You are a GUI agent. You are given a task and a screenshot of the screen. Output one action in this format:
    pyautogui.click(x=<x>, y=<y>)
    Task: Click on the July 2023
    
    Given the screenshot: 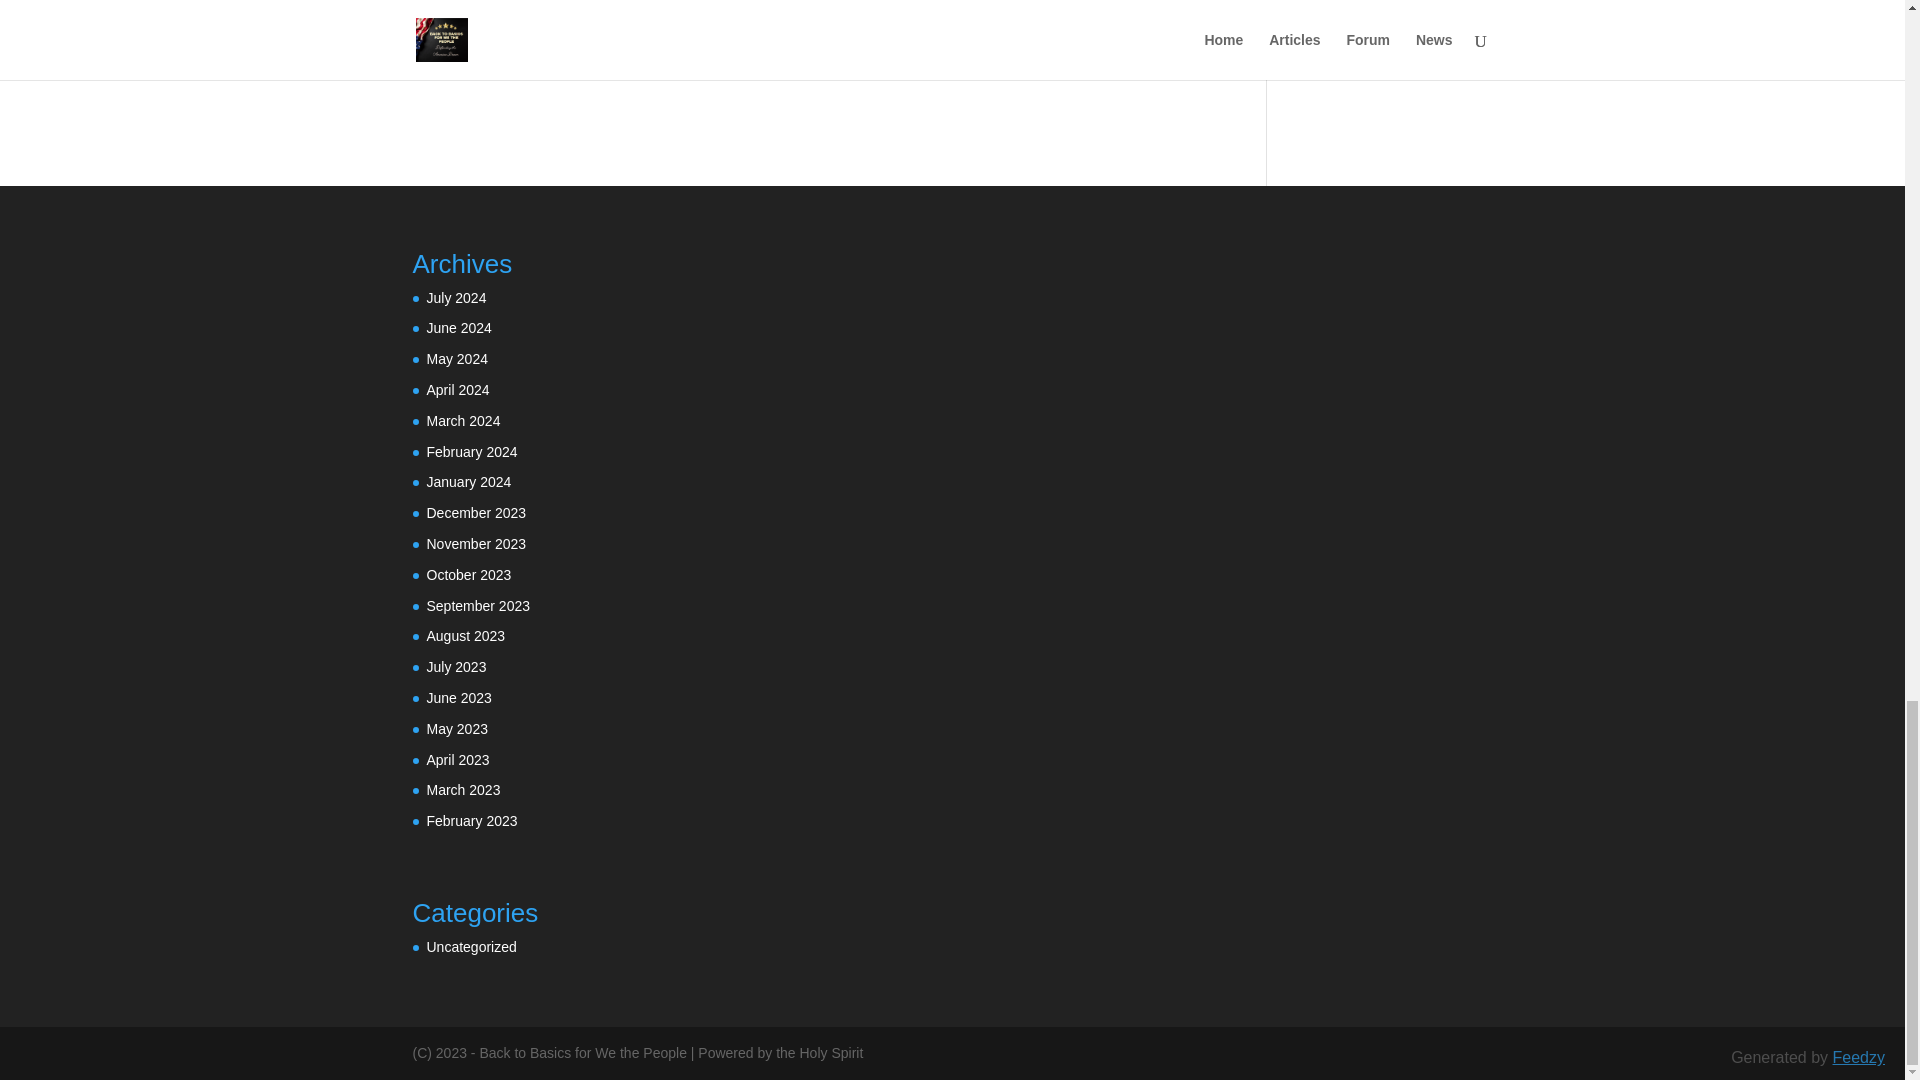 What is the action you would take?
    pyautogui.click(x=456, y=666)
    